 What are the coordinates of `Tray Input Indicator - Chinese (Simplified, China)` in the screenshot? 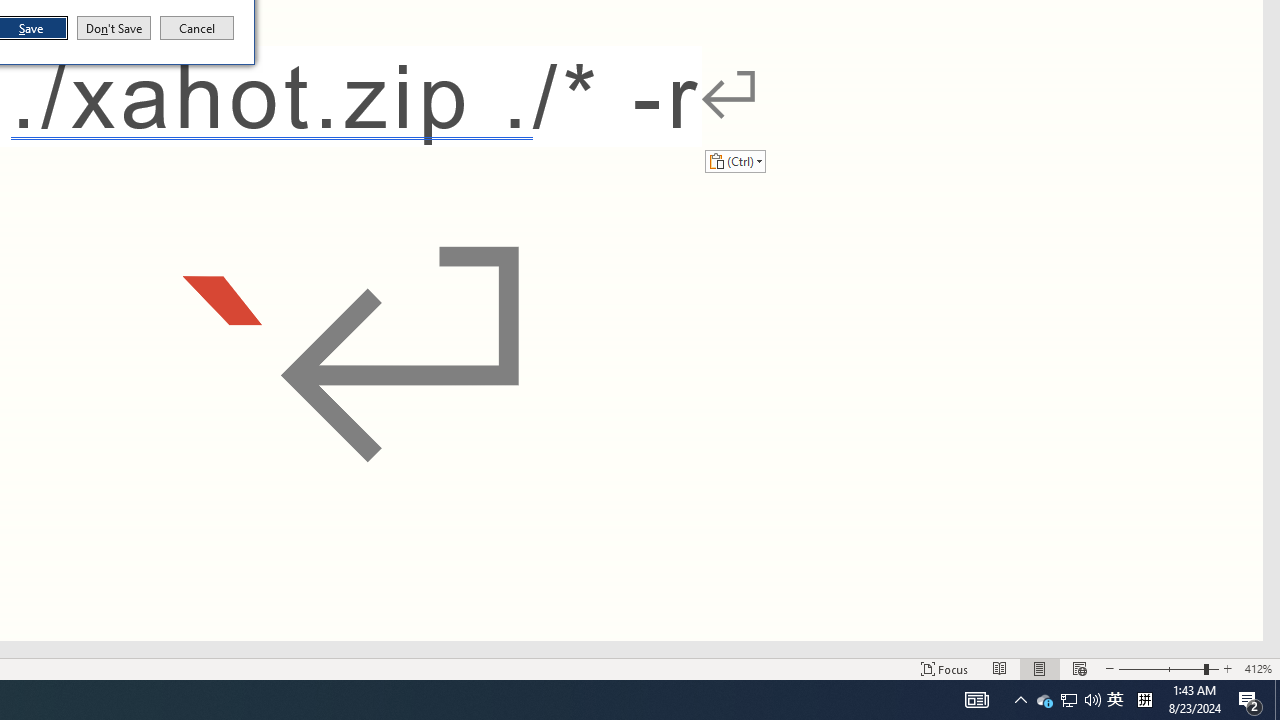 It's located at (1144, 700).